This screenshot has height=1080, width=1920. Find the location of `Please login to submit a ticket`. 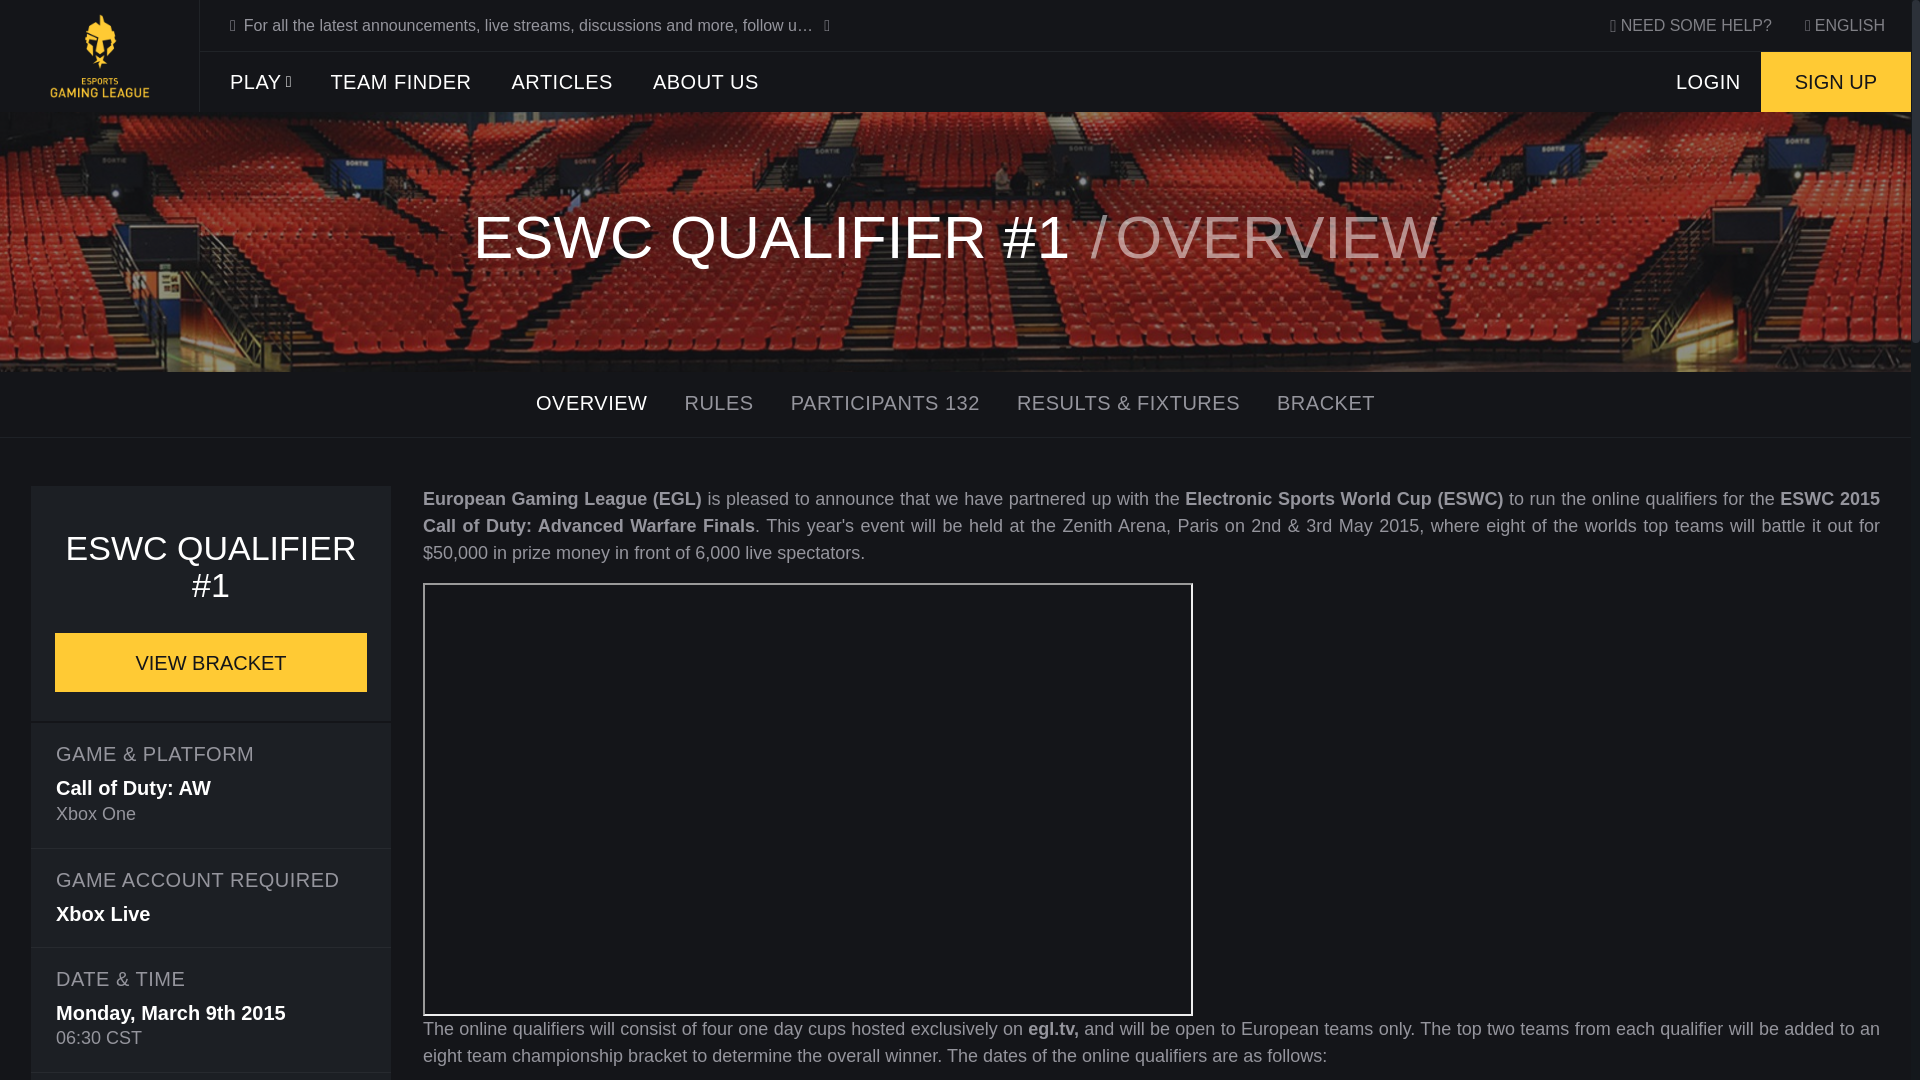

Please login to submit a ticket is located at coordinates (1693, 24).